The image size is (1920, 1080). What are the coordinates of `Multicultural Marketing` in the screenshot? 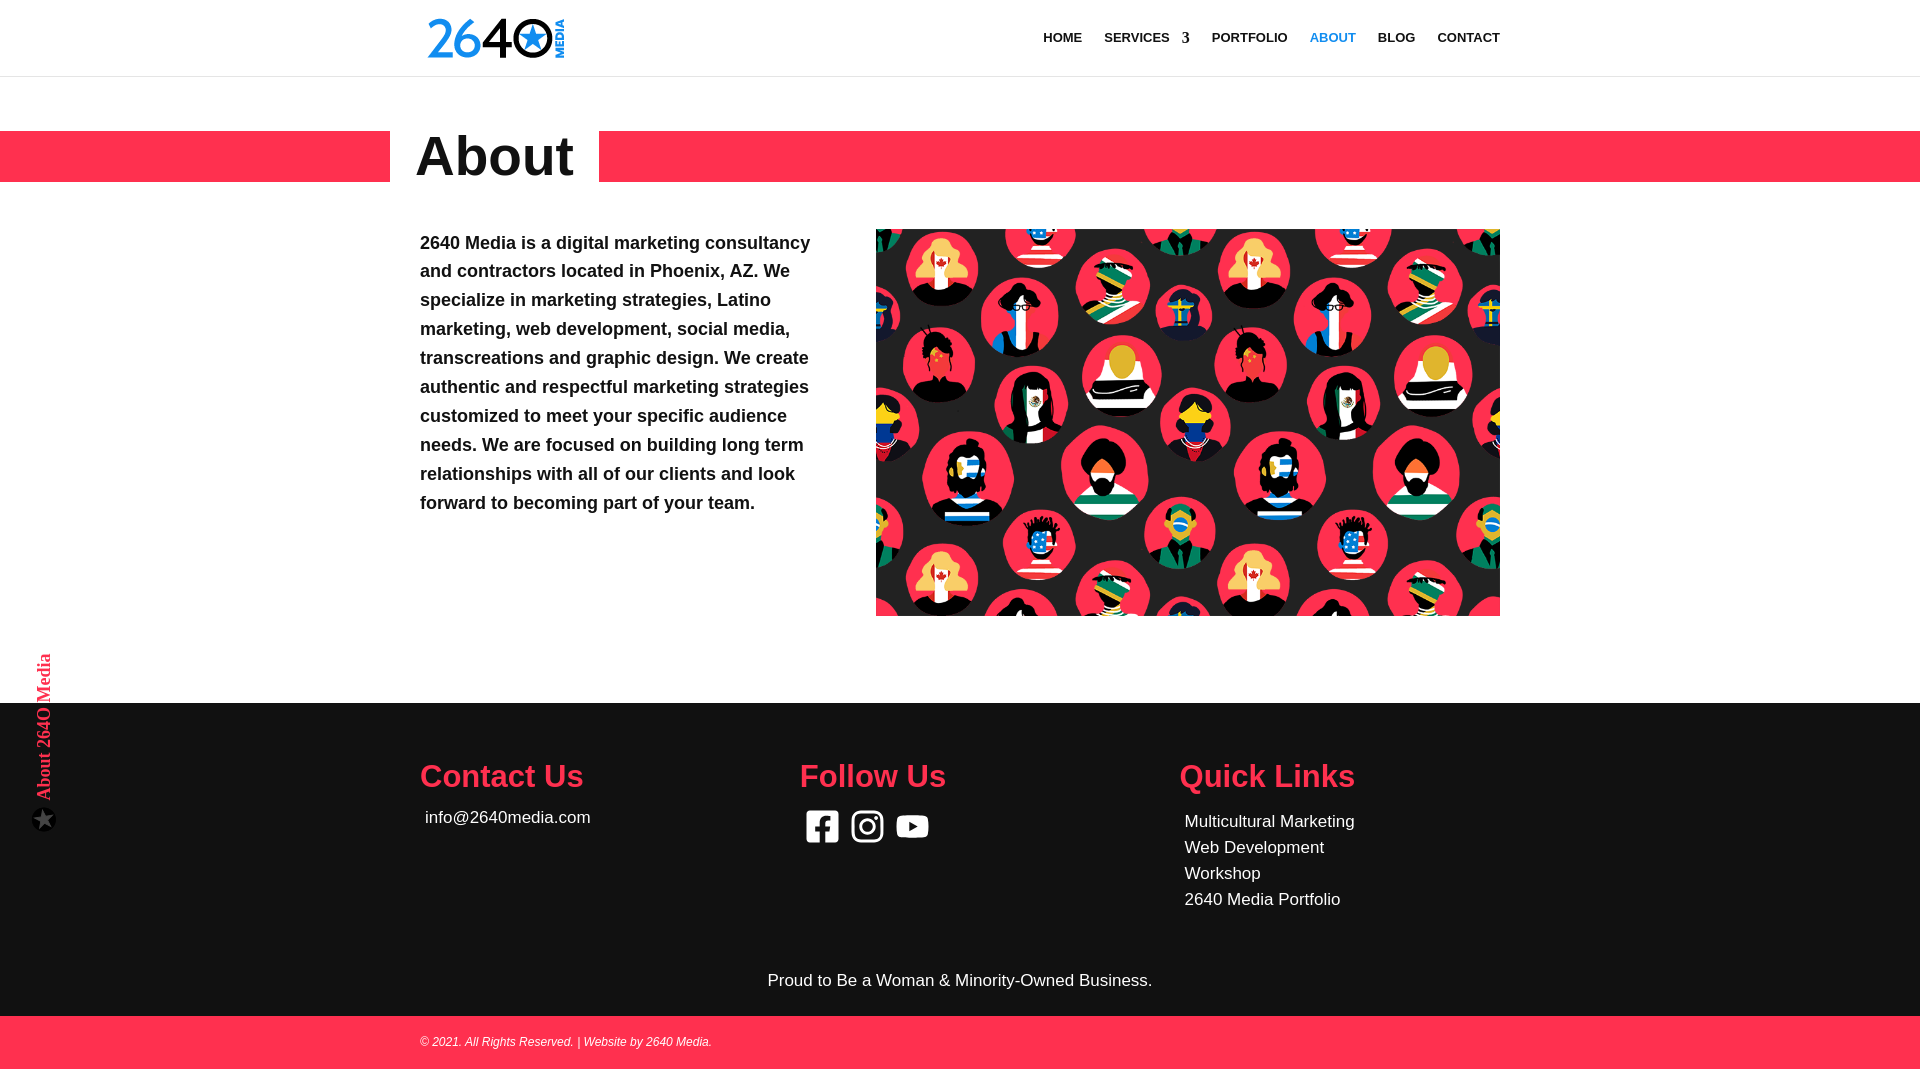 It's located at (1270, 821).